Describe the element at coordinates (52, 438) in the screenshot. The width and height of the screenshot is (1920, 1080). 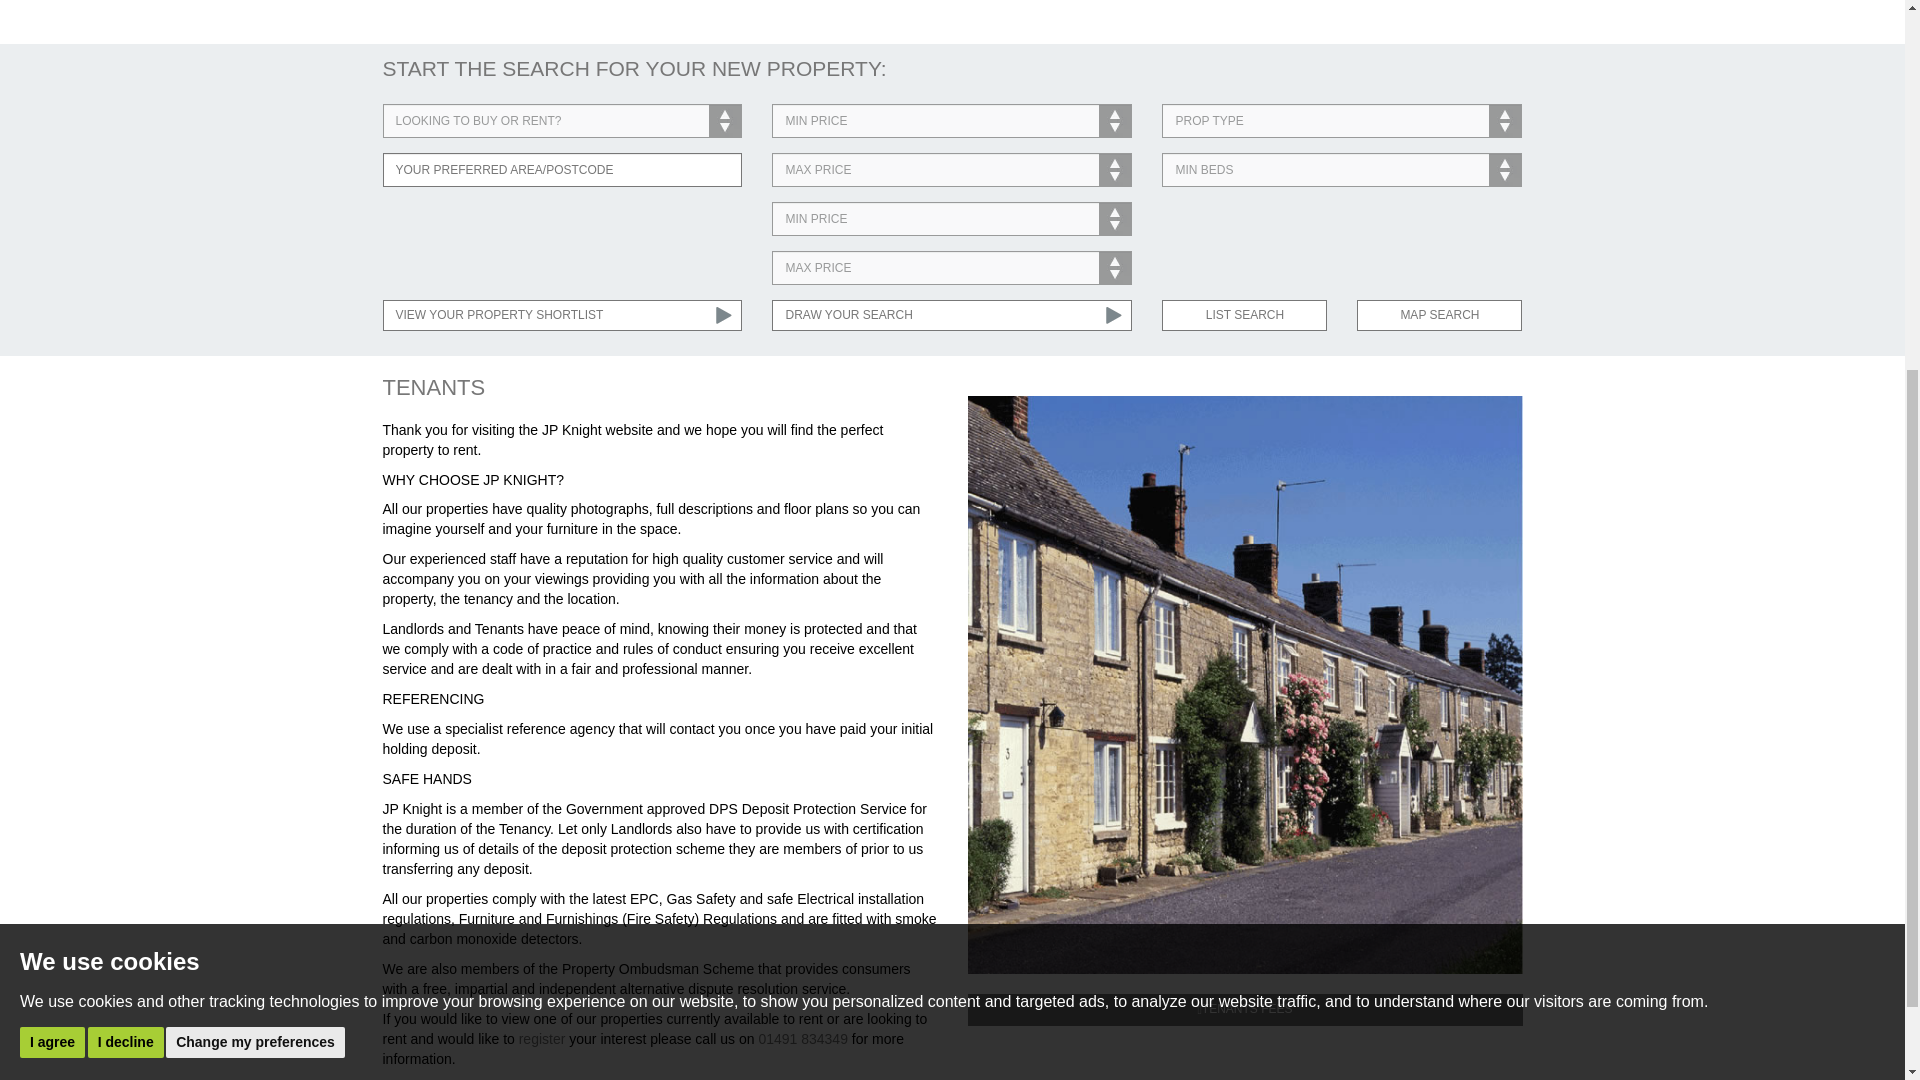
I see `I agree` at that location.